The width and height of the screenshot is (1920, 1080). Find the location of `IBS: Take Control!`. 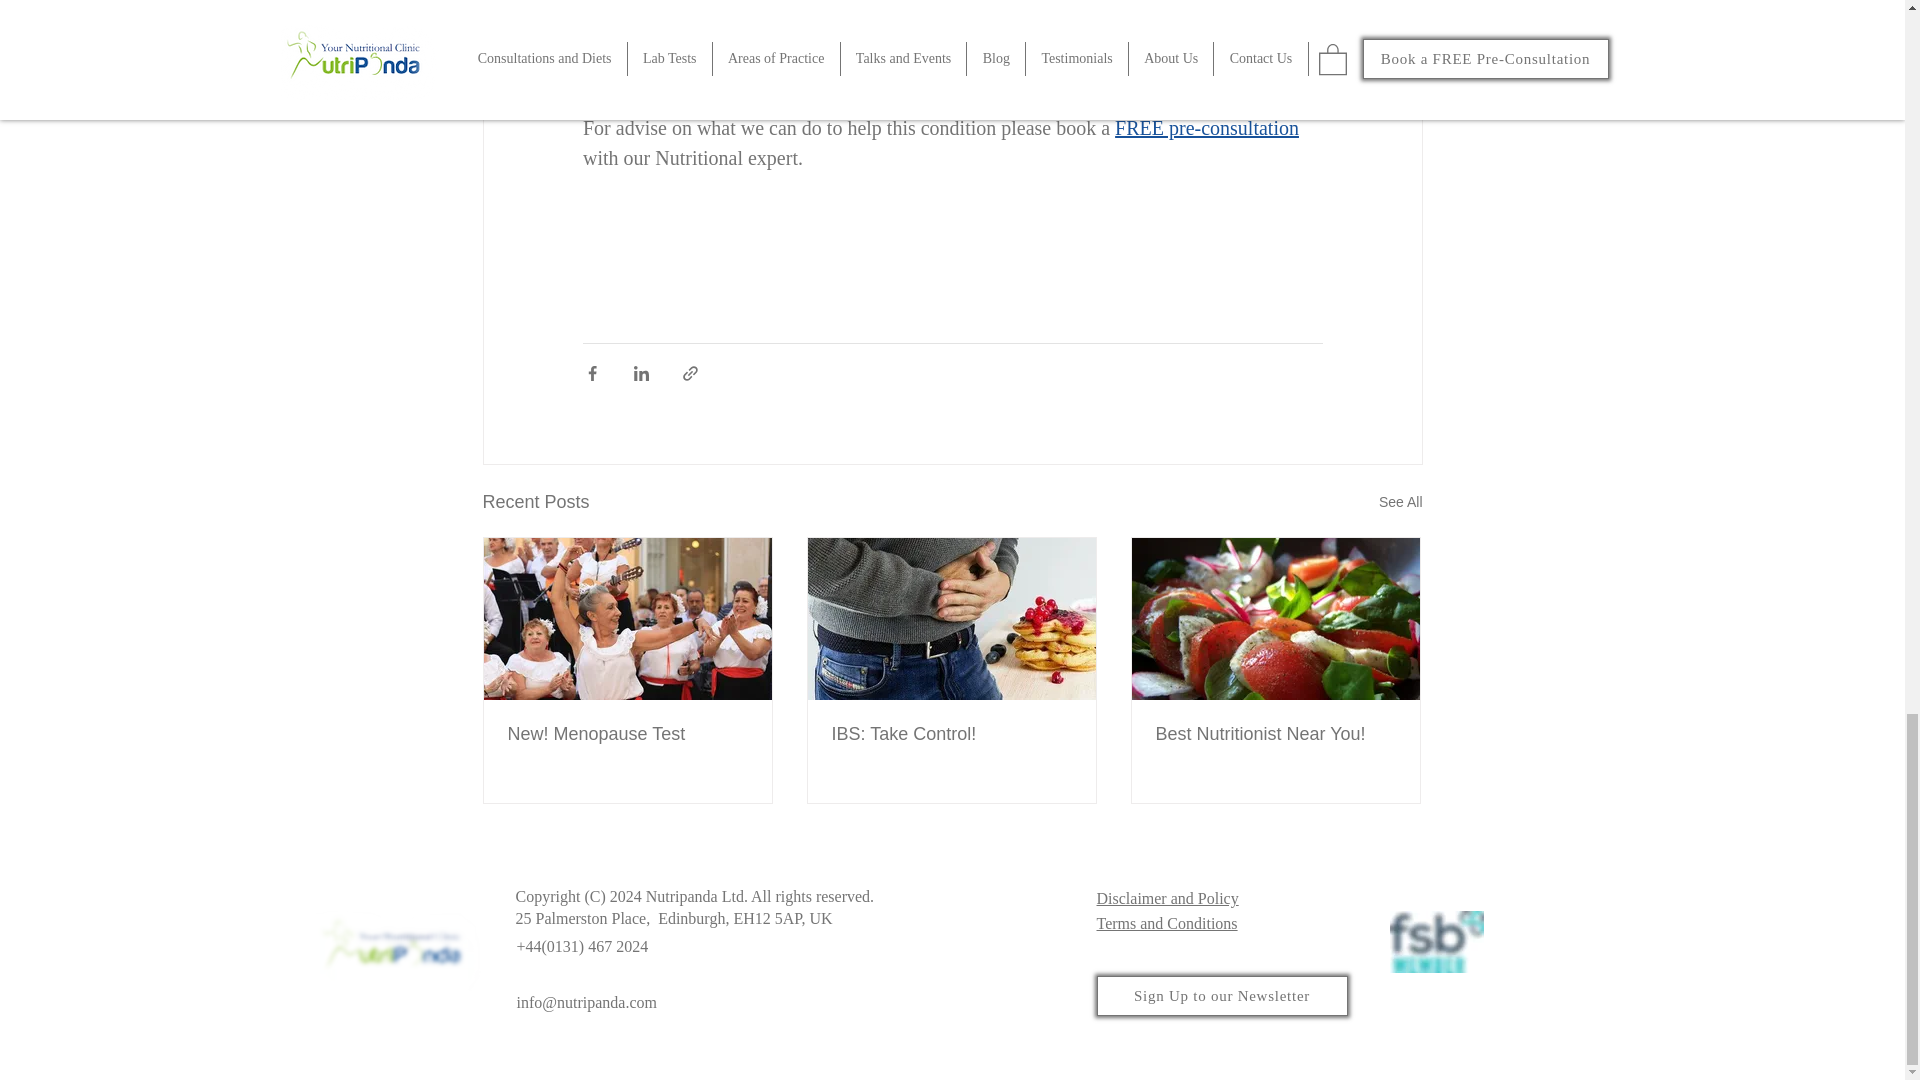

IBS: Take Control! is located at coordinates (951, 734).